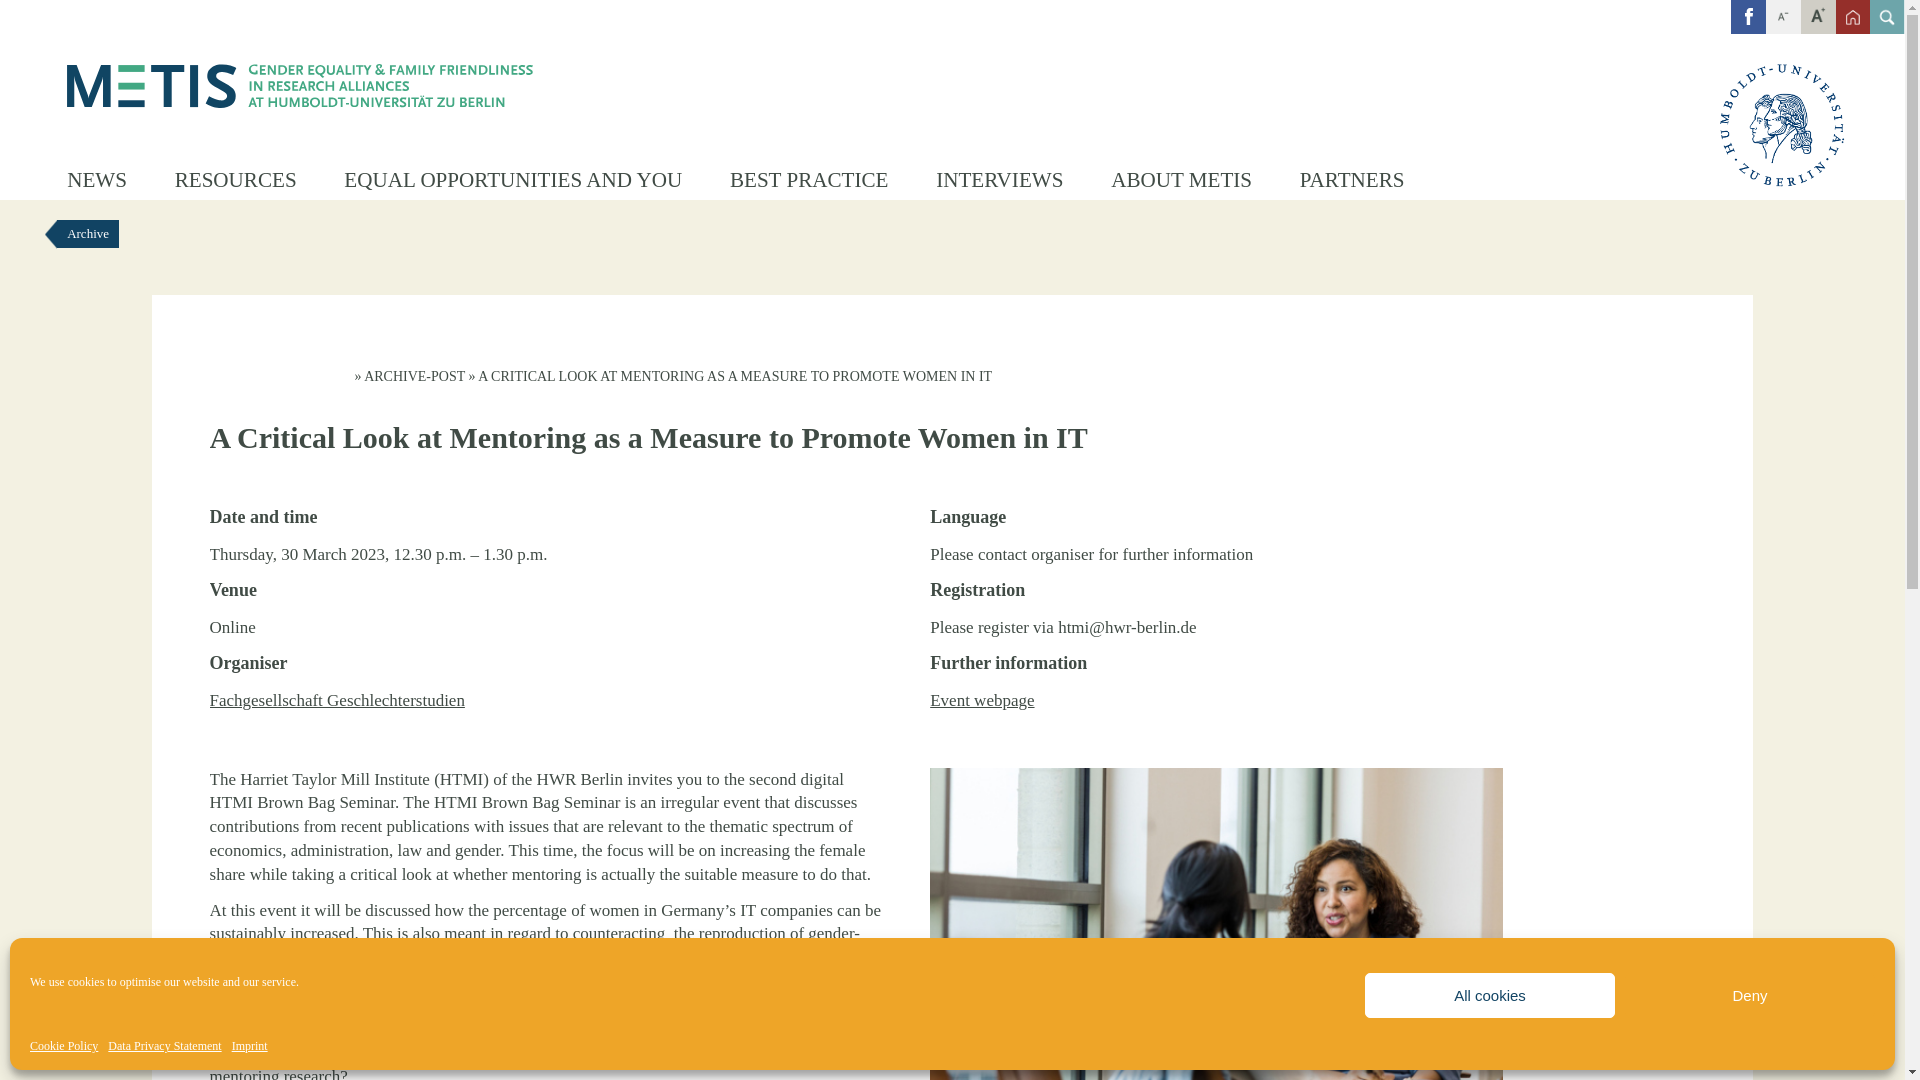 This screenshot has width=1920, height=1080. Describe the element at coordinates (809, 179) in the screenshot. I see `BEST PRACTICE` at that location.